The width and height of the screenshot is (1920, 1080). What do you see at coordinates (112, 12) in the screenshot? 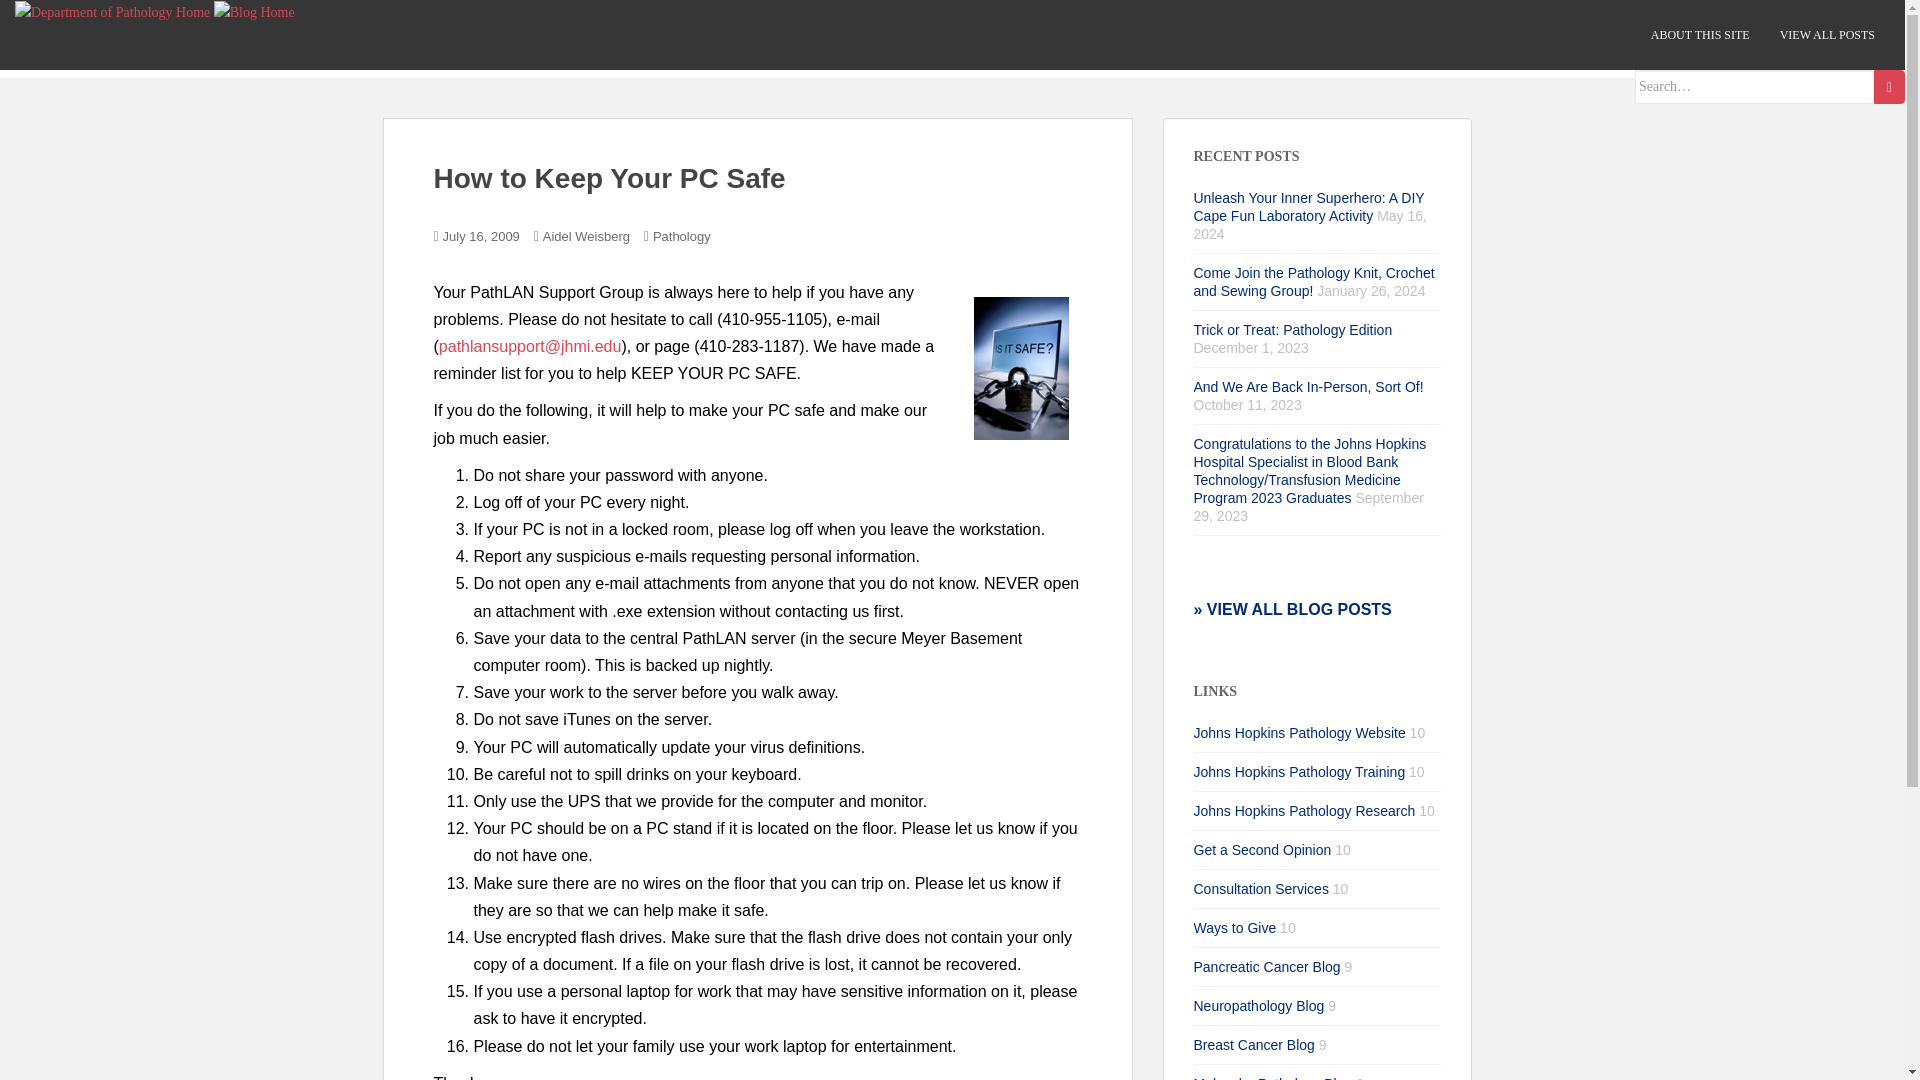
I see `Department of Pathology Home` at bounding box center [112, 12].